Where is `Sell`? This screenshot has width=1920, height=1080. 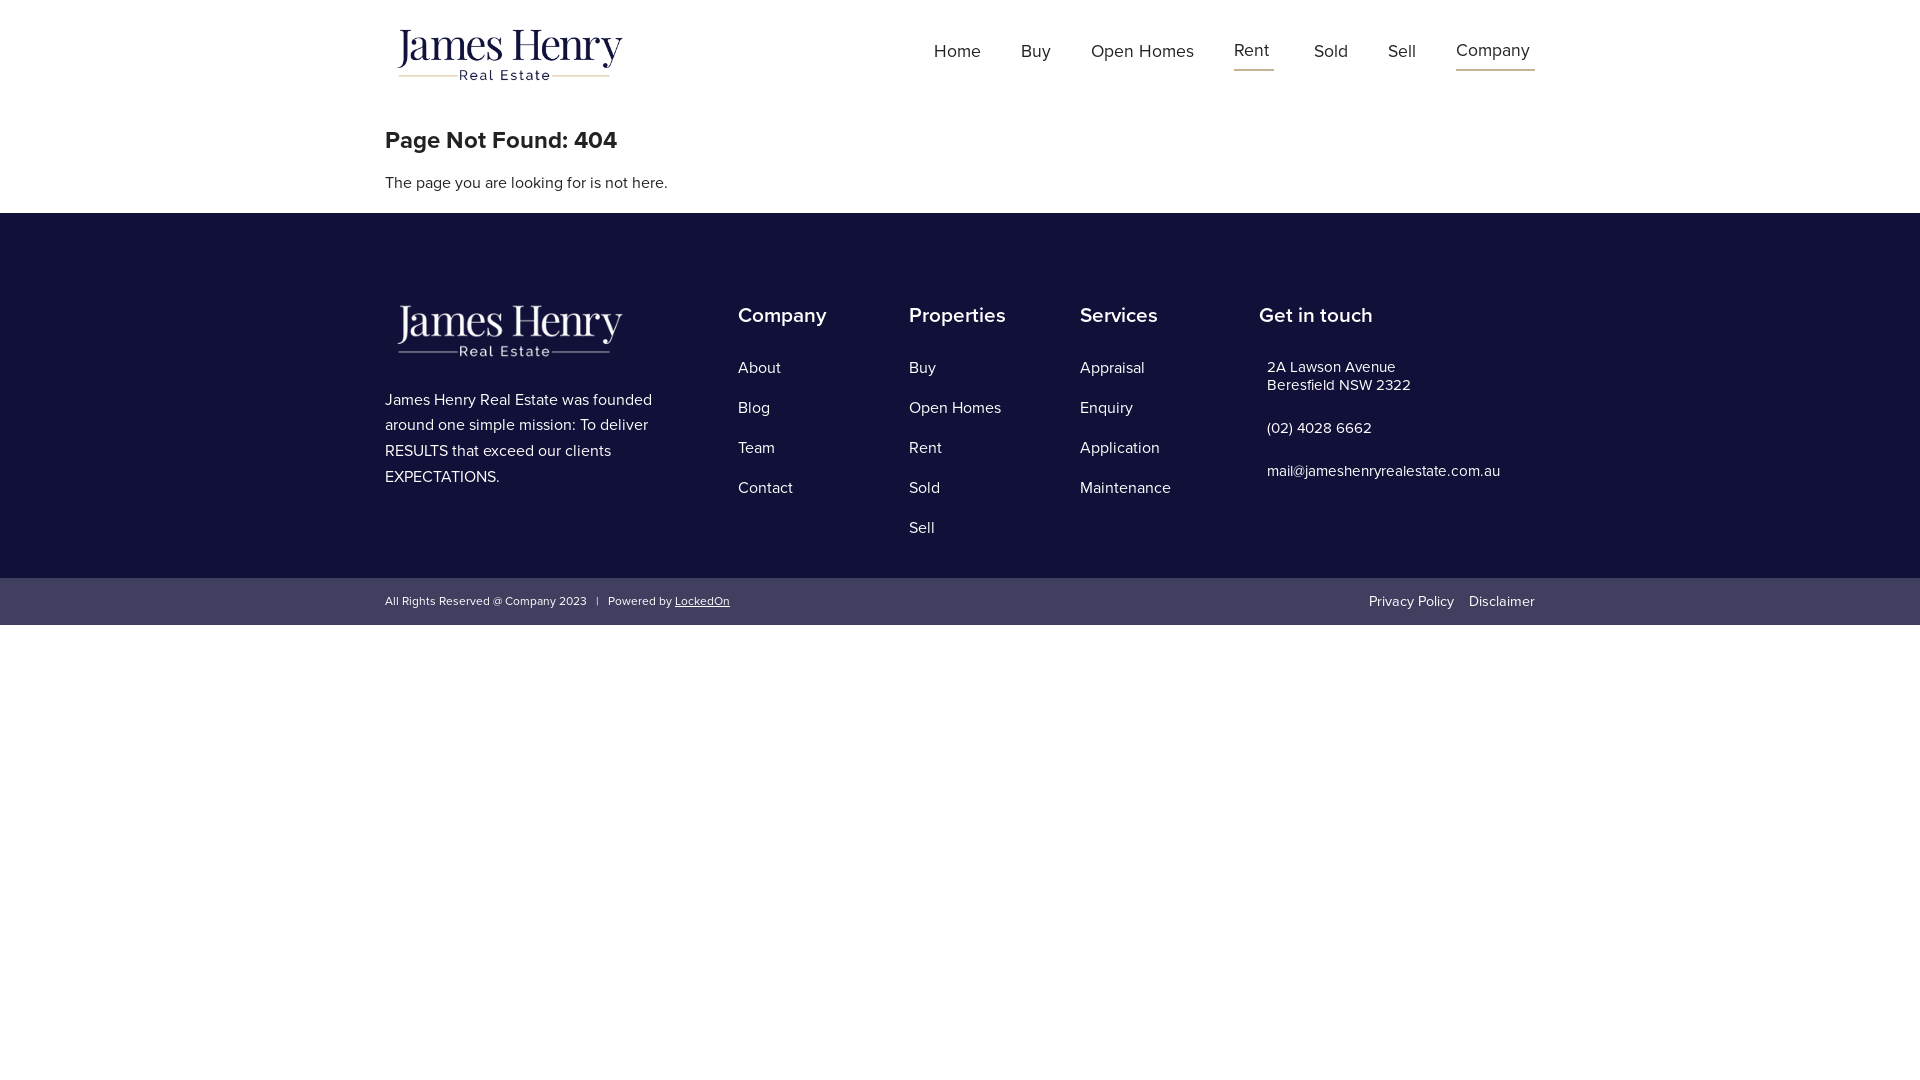 Sell is located at coordinates (922, 528).